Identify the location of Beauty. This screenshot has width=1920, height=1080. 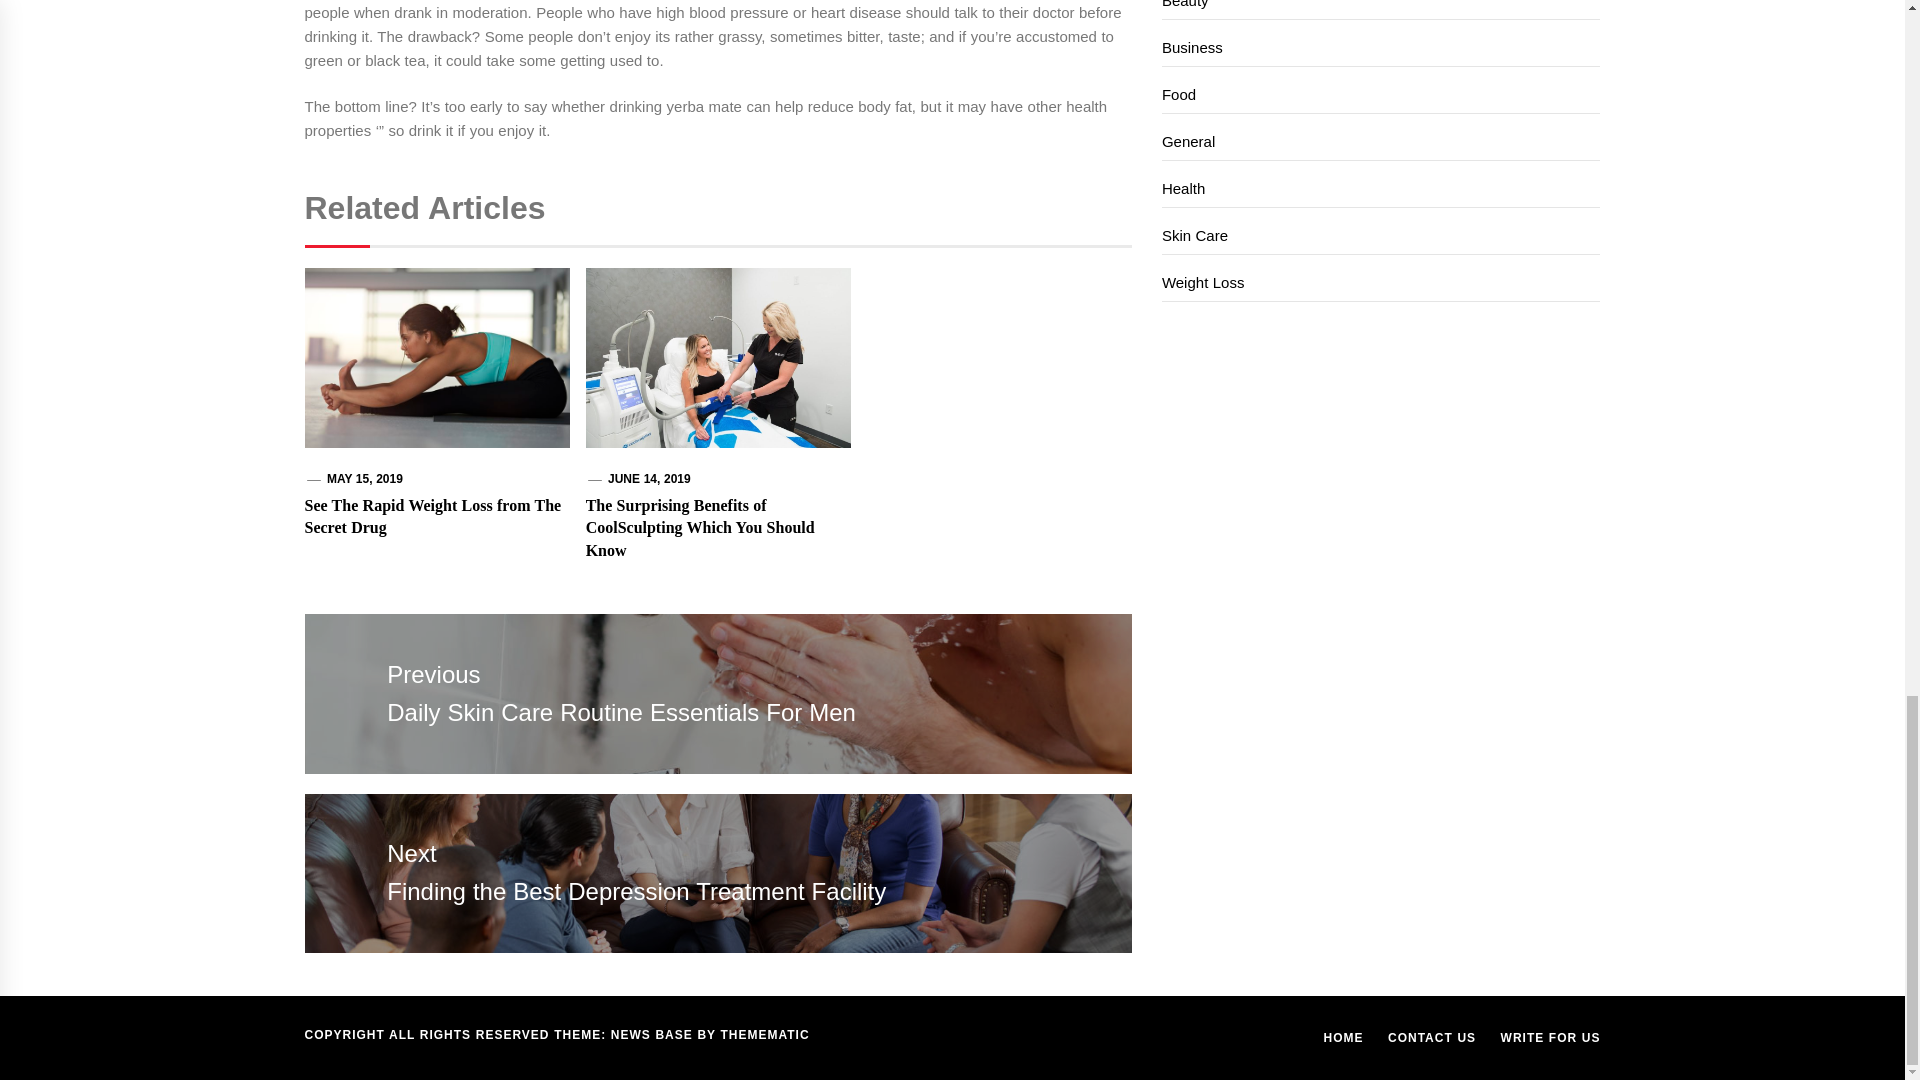
(1381, 10).